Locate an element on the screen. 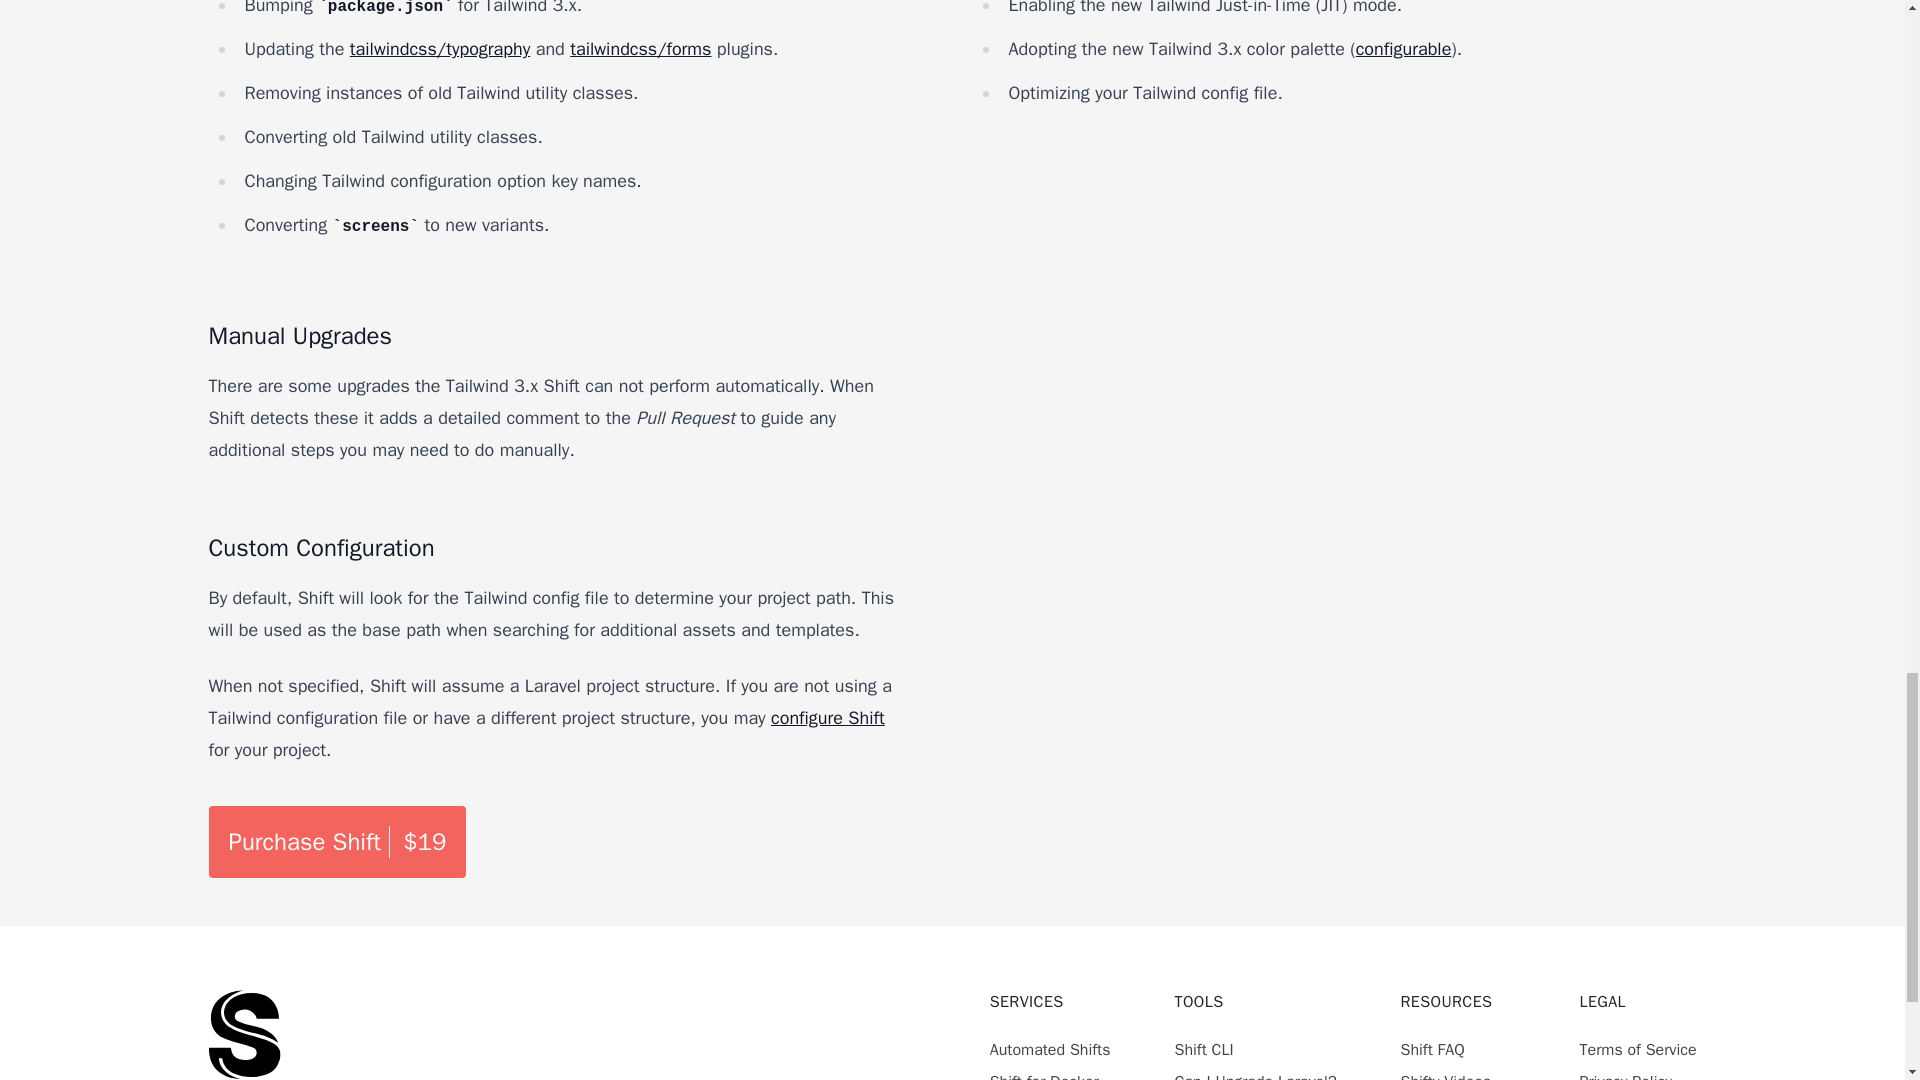  Terms of Service is located at coordinates (1638, 1050).